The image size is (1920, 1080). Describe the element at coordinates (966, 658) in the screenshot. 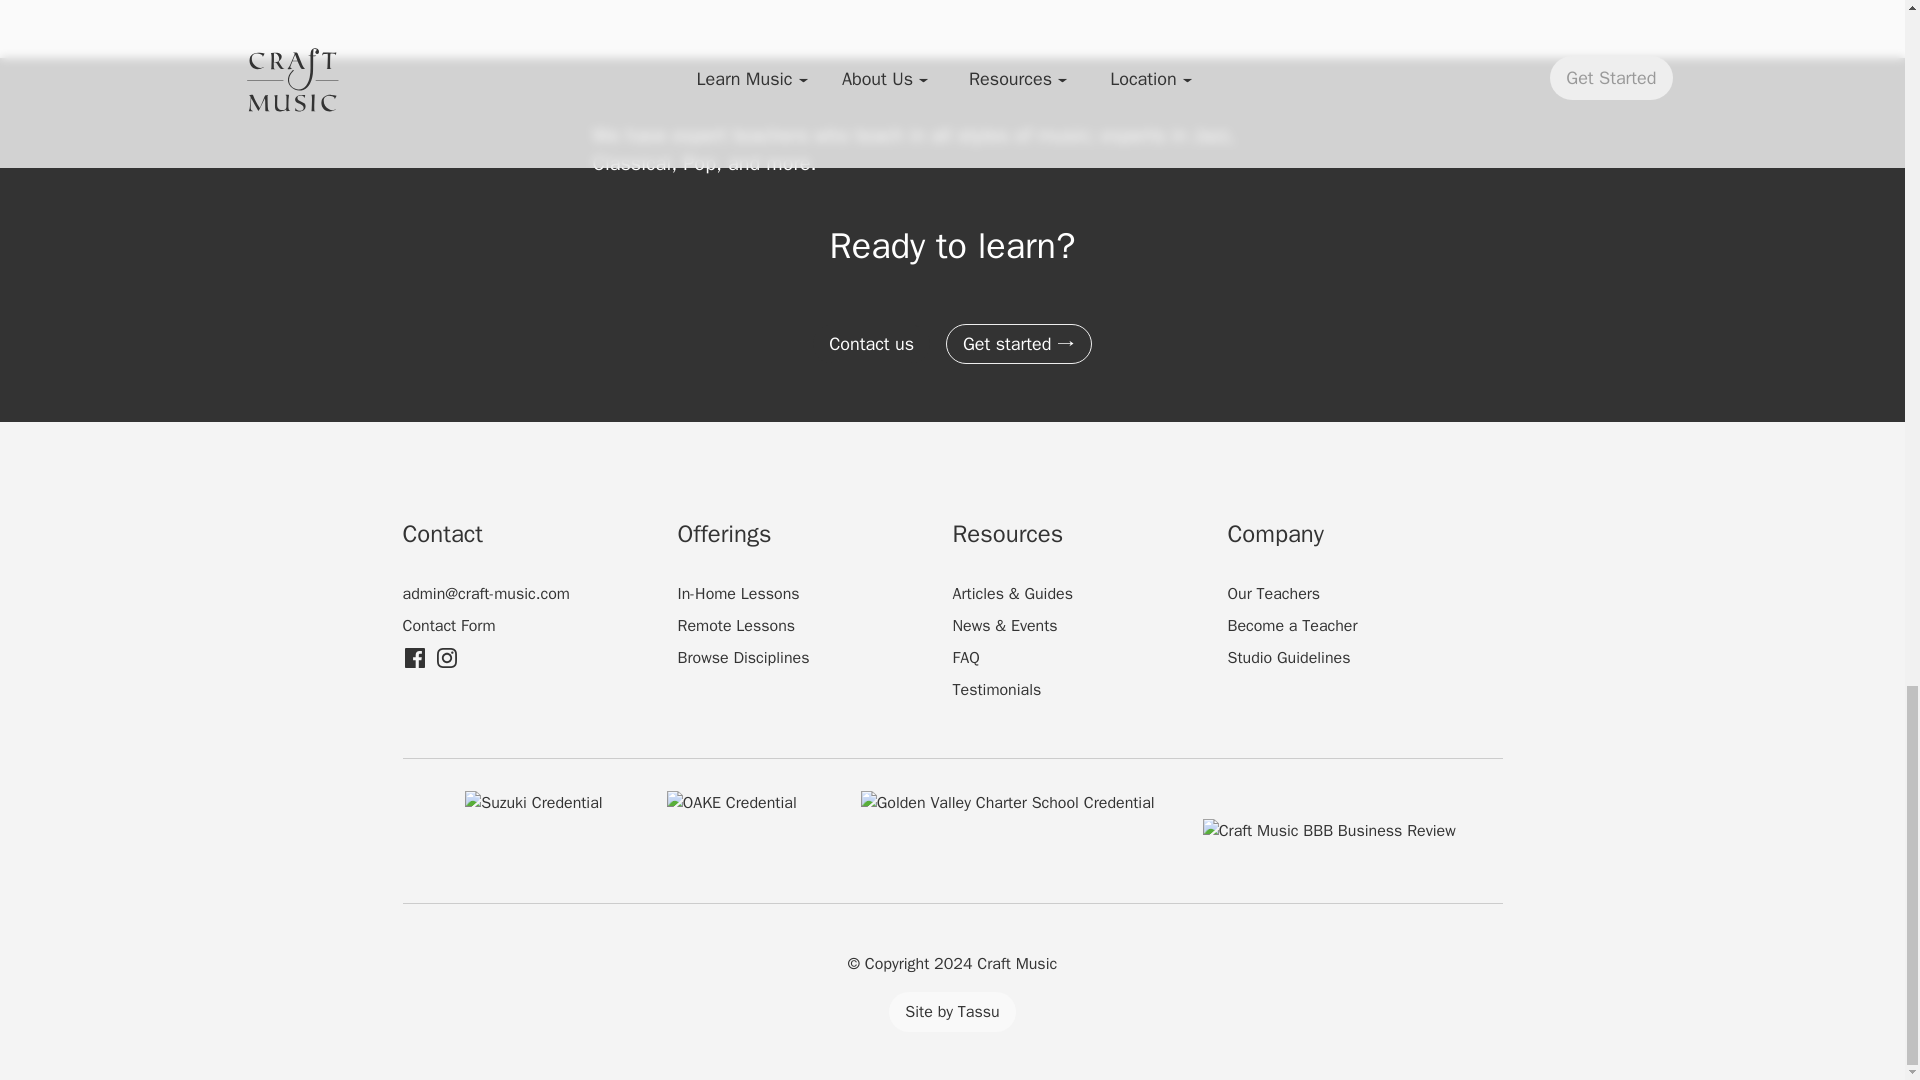

I see `FAQ` at that location.